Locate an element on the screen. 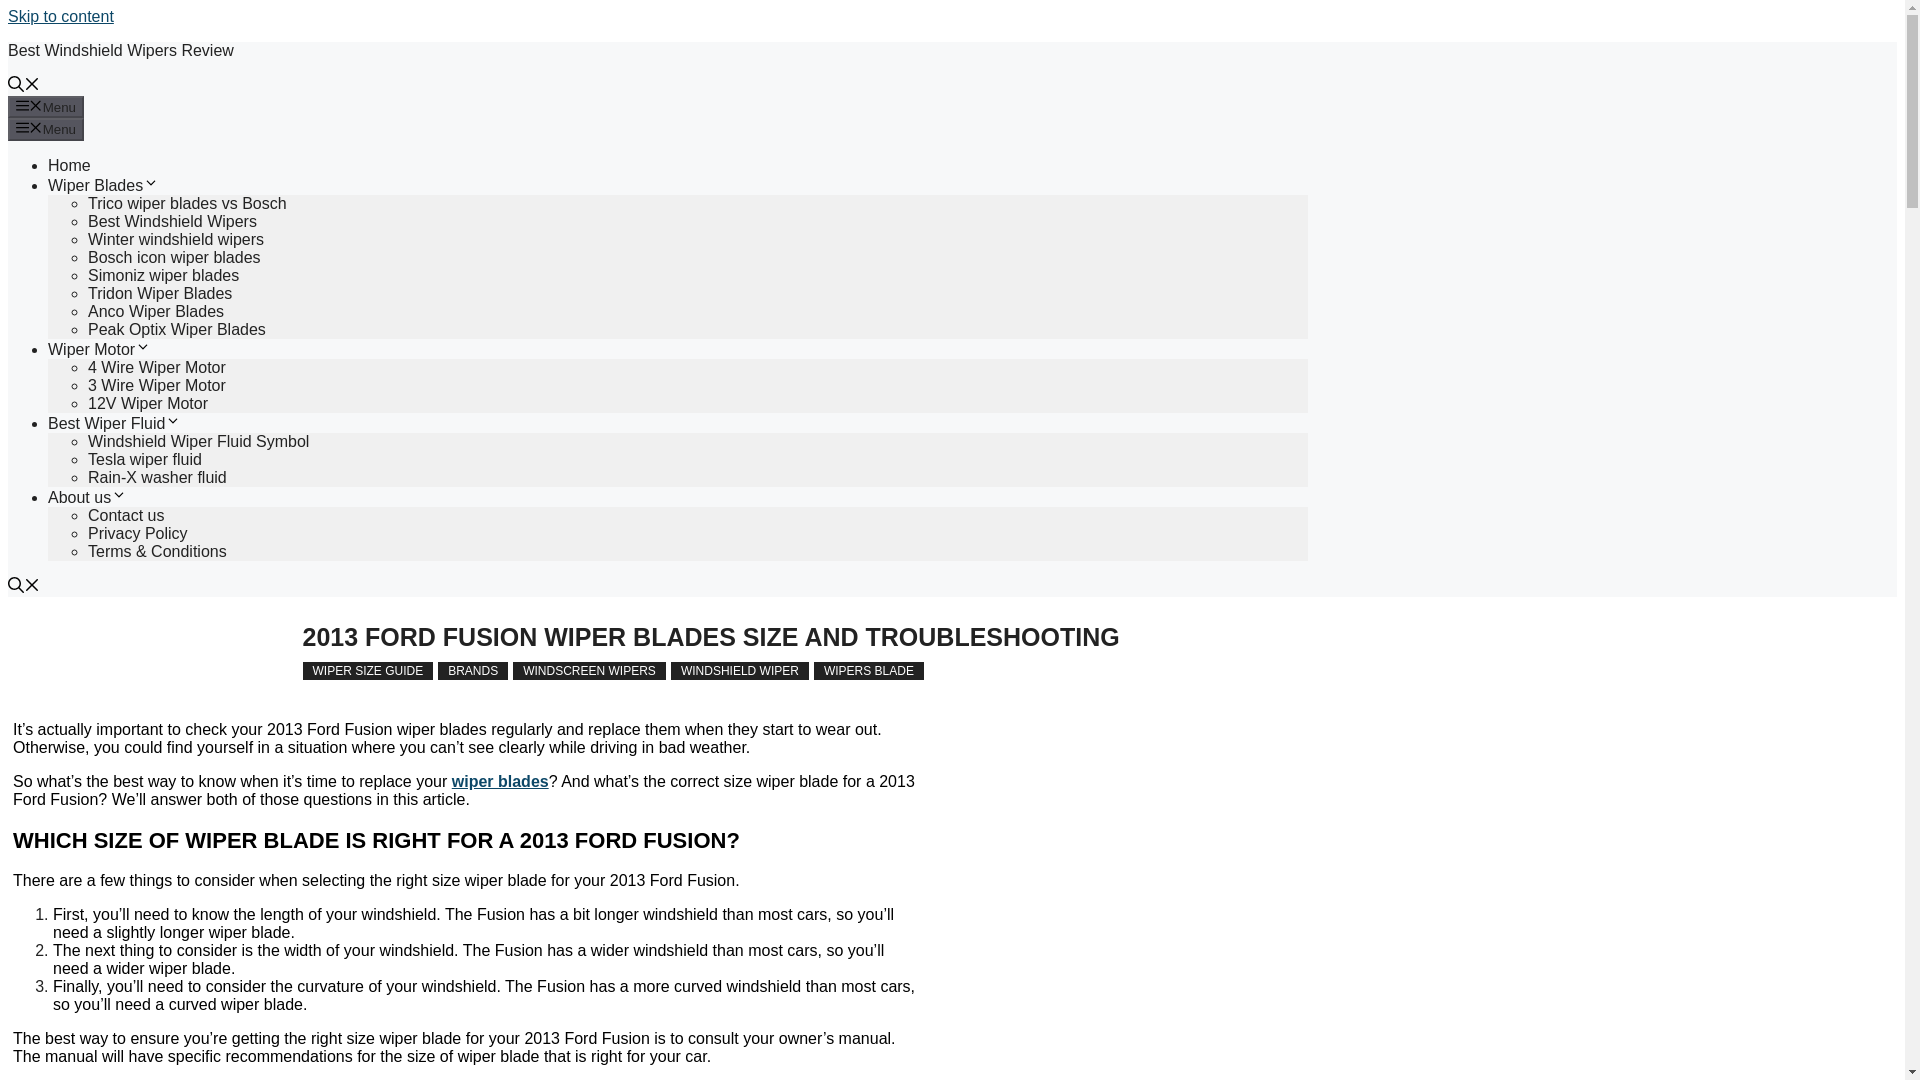 The image size is (1920, 1080). Simoniz wiper blades is located at coordinates (163, 275).